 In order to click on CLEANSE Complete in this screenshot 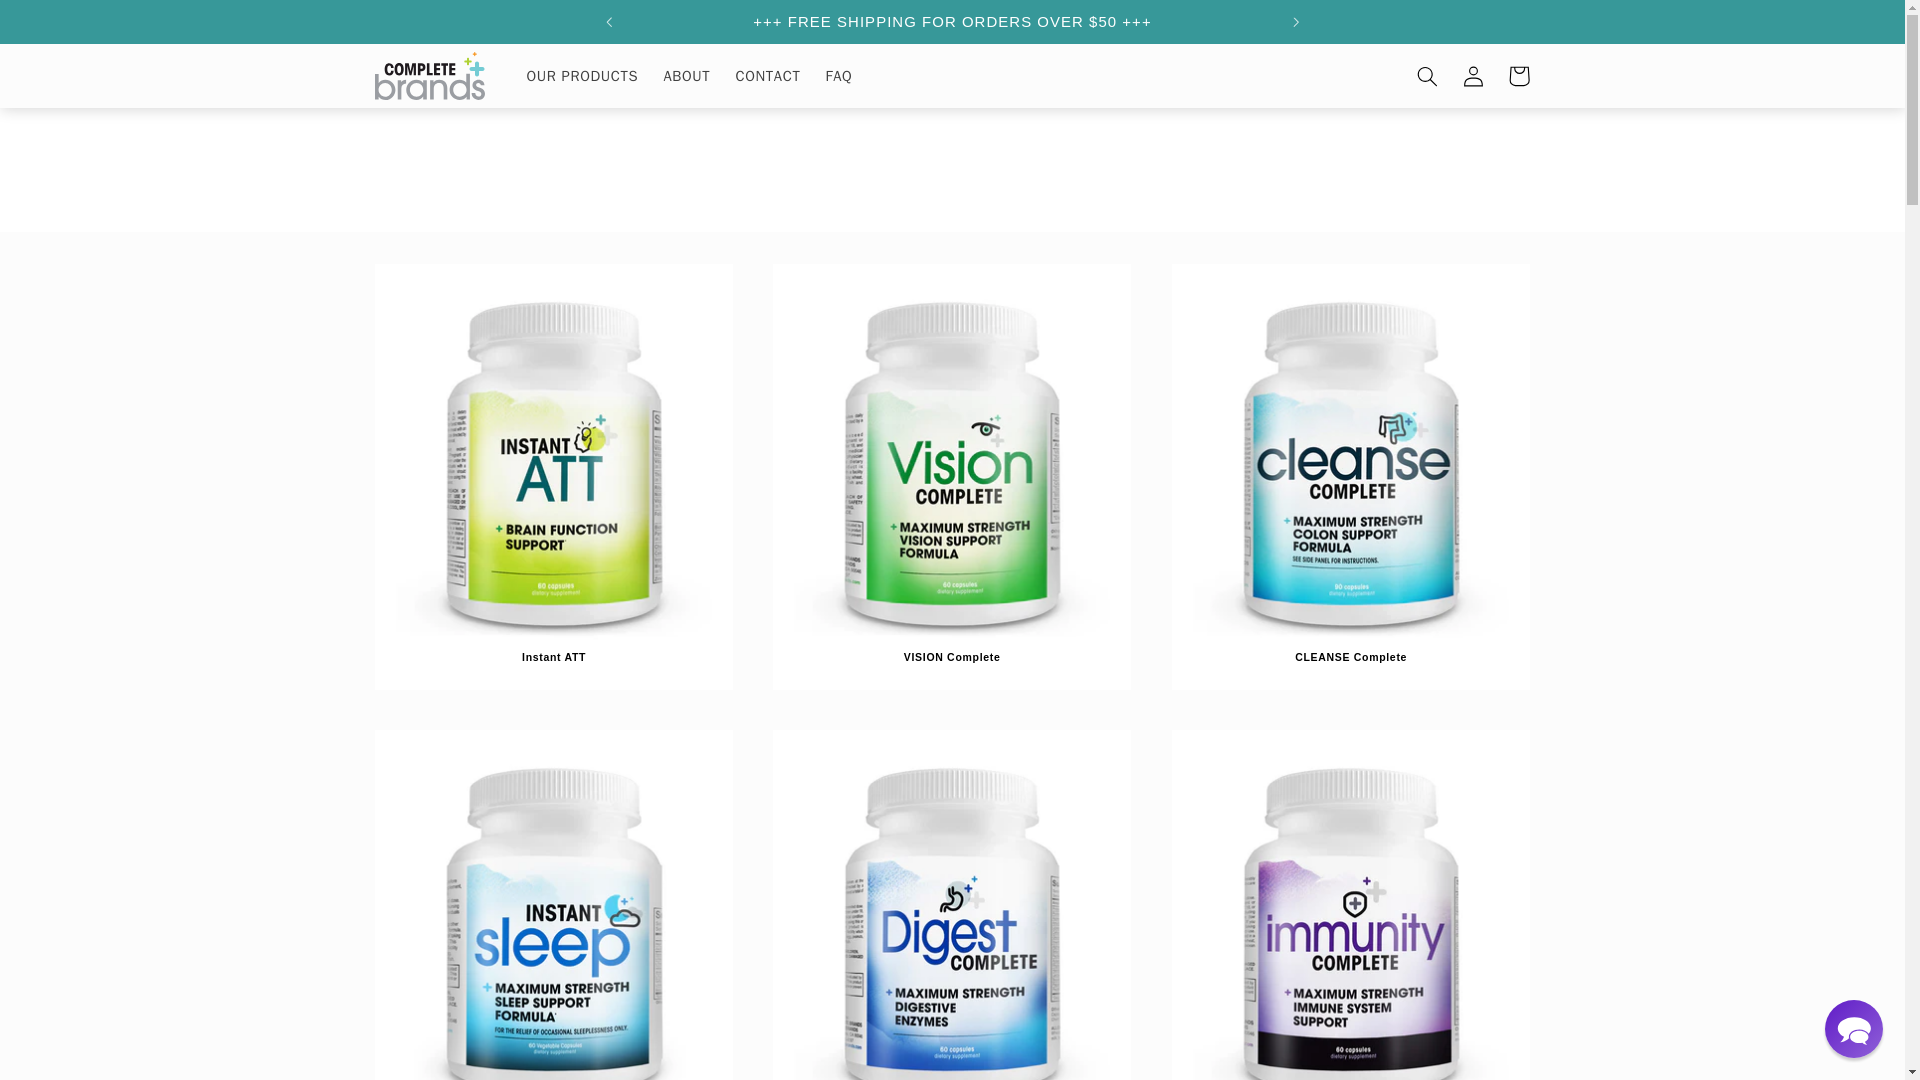, I will do `click(1350, 658)`.